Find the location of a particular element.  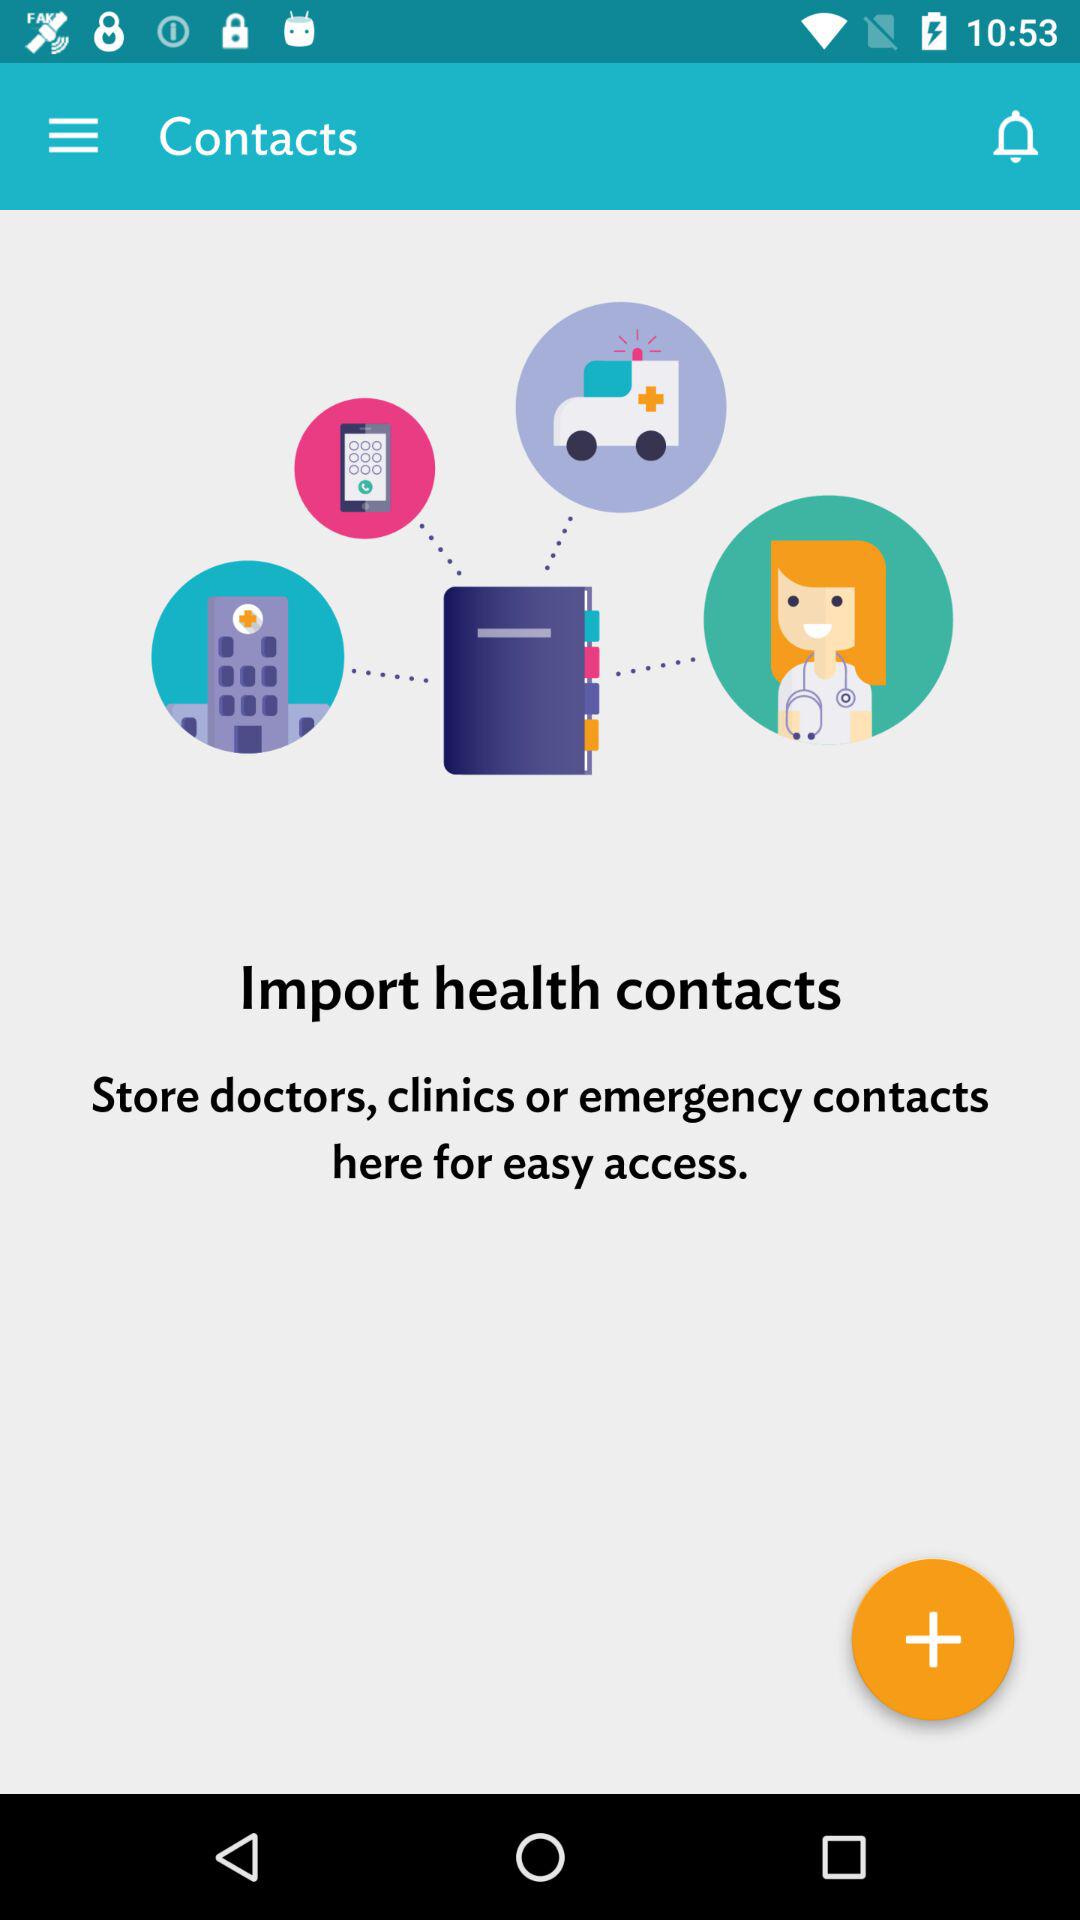

scroll to import health contacts icon is located at coordinates (540, 988).